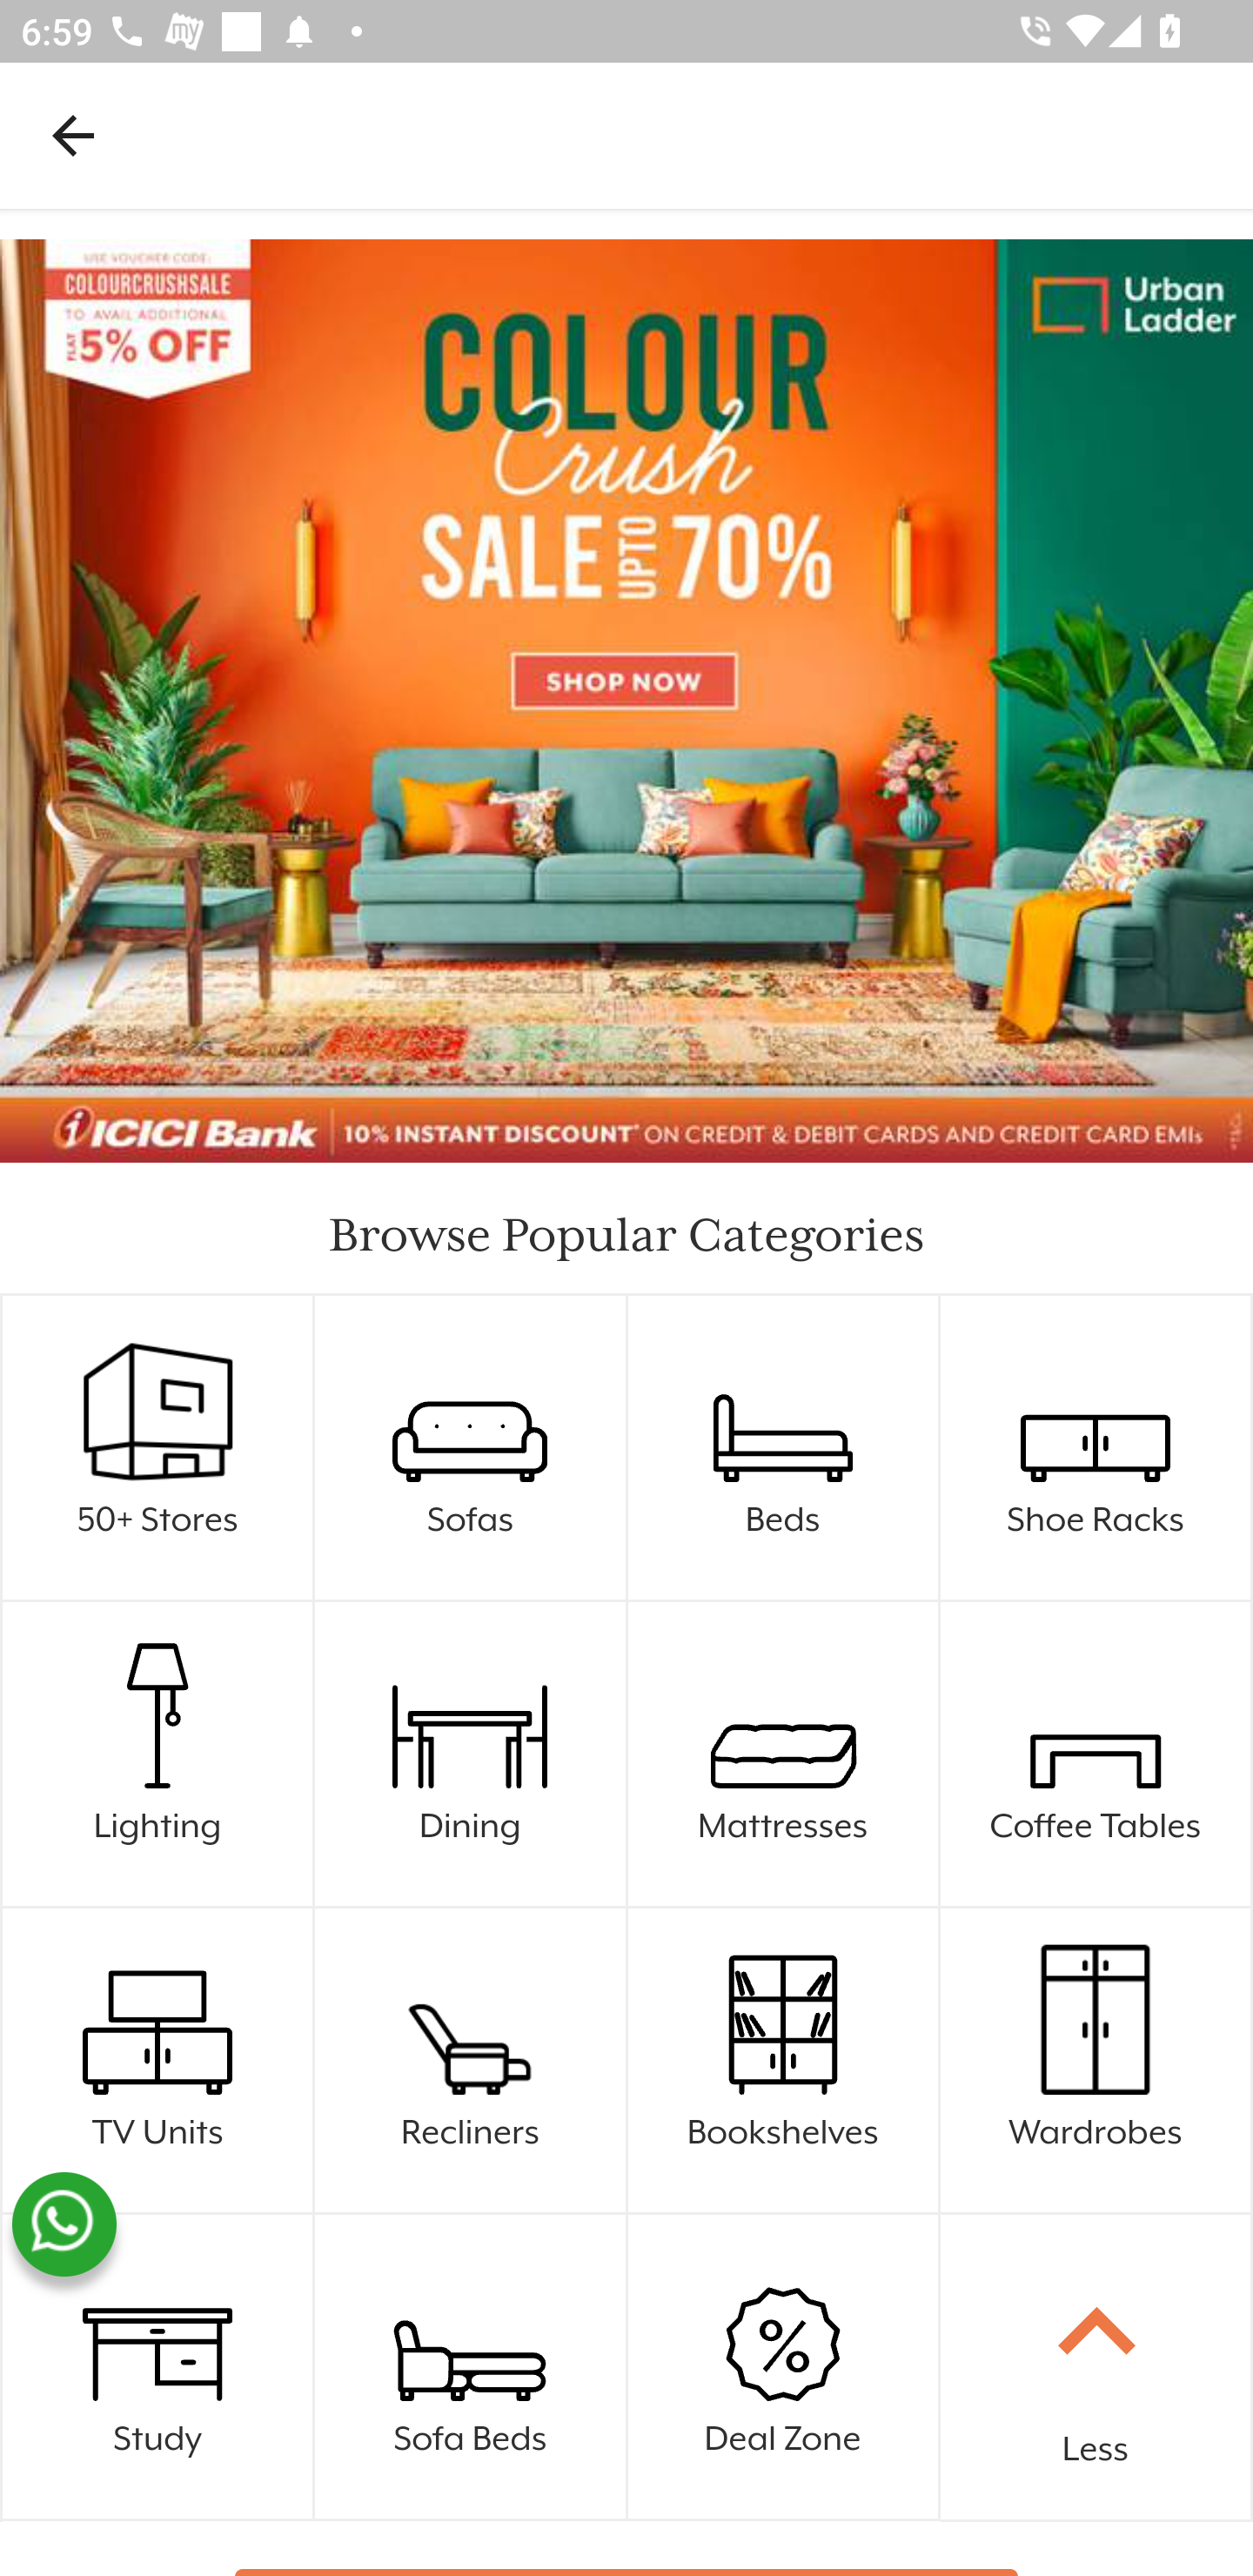 This screenshot has width=1253, height=2576. Describe the element at coordinates (626, 701) in the screenshot. I see `event sale` at that location.